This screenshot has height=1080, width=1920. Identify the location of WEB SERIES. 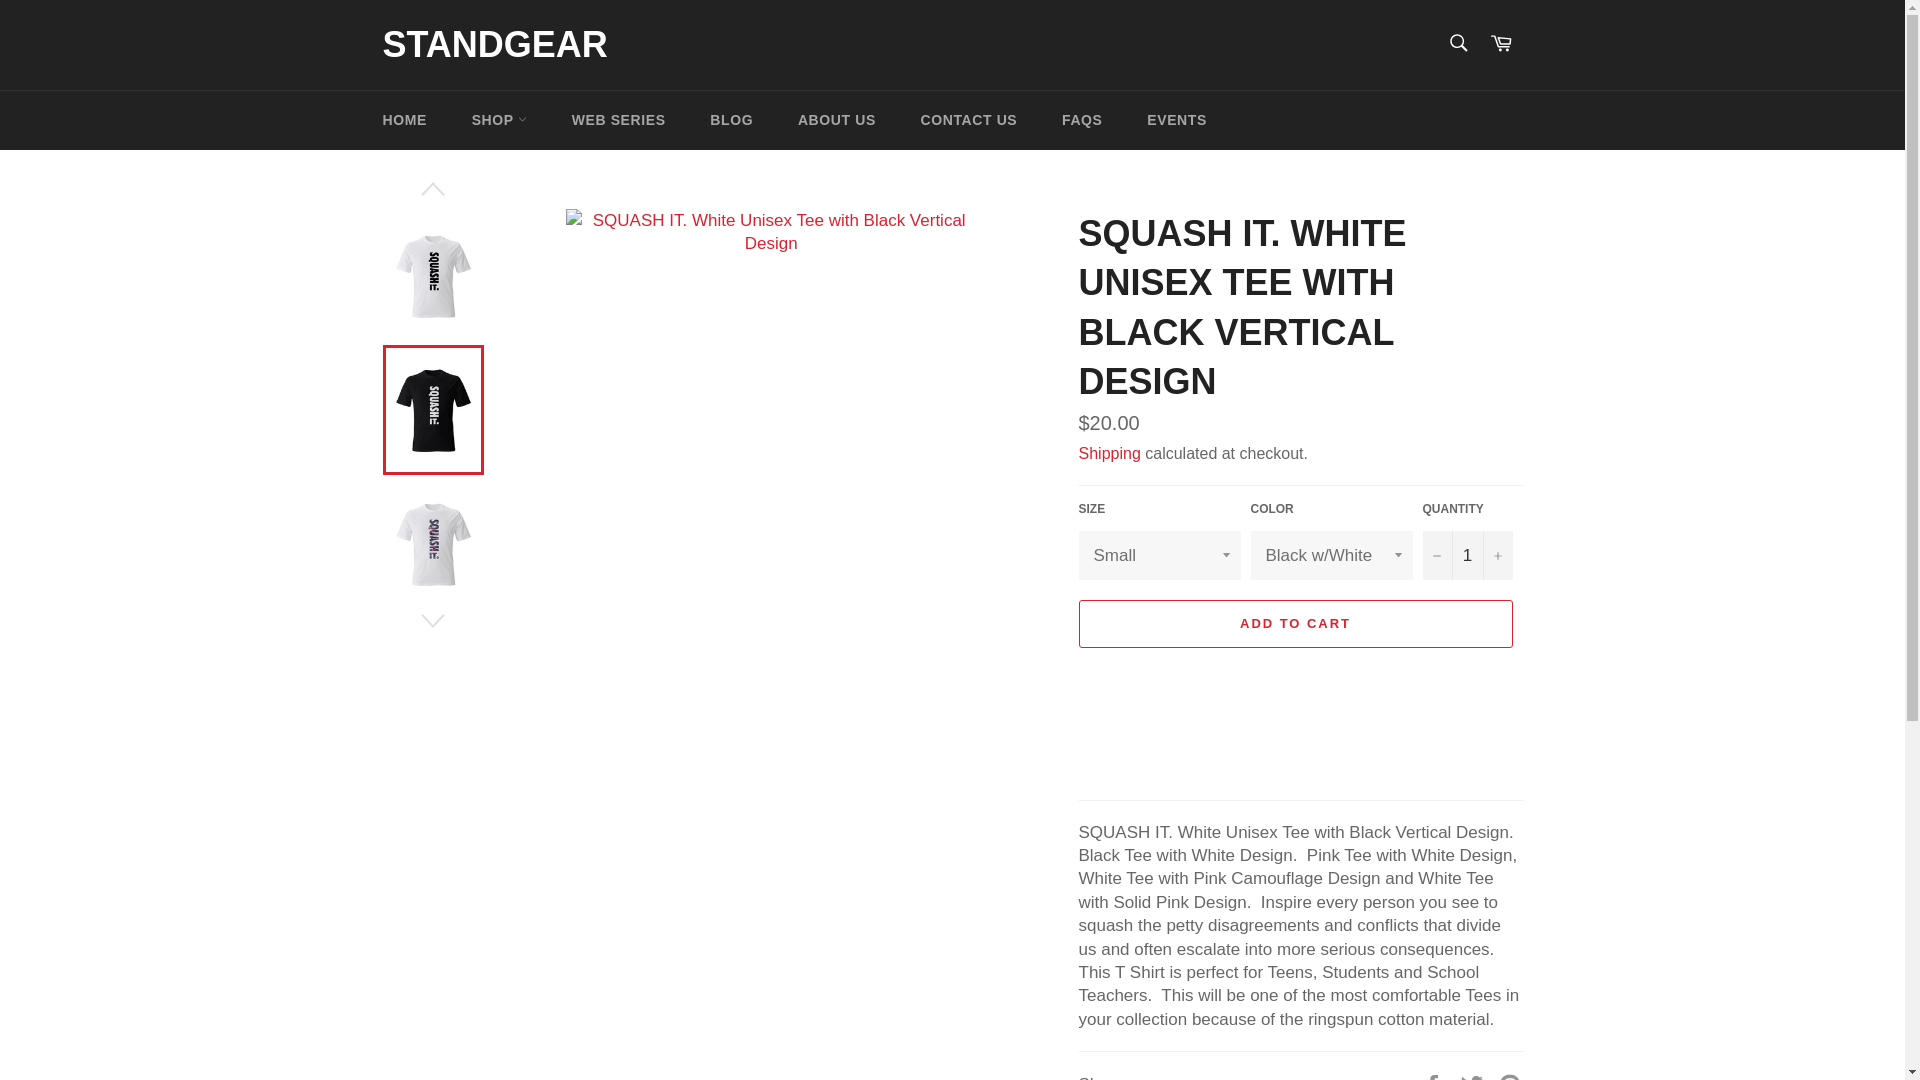
(618, 119).